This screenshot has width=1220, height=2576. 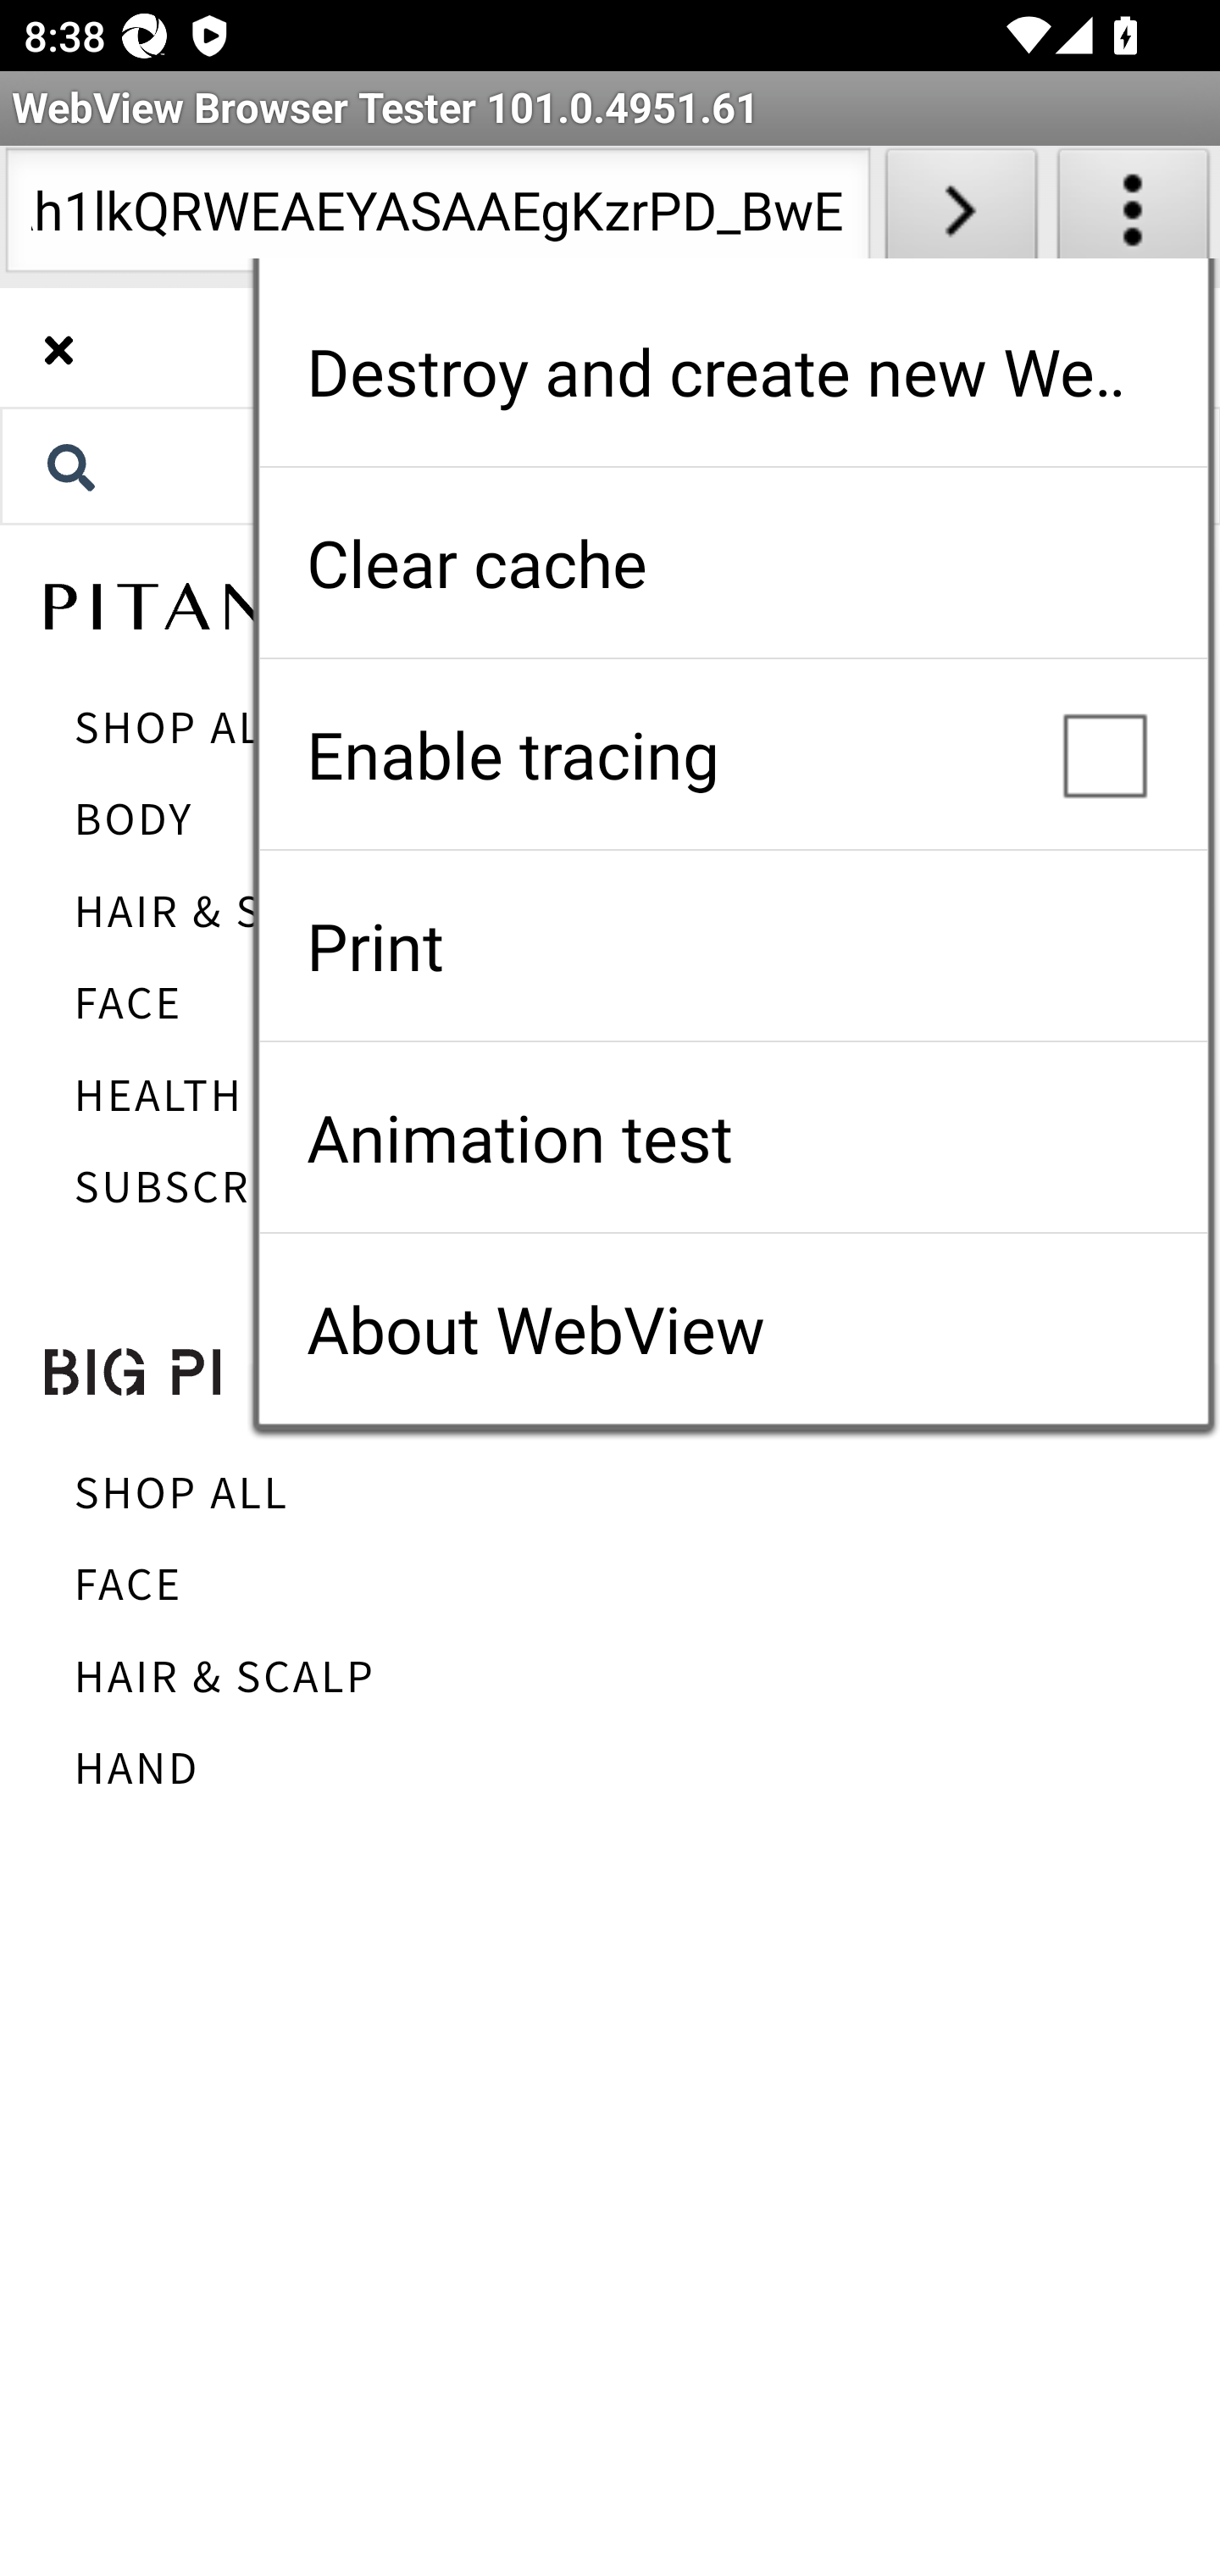 I want to click on Destroy and create new WebView, so click(x=733, y=371).